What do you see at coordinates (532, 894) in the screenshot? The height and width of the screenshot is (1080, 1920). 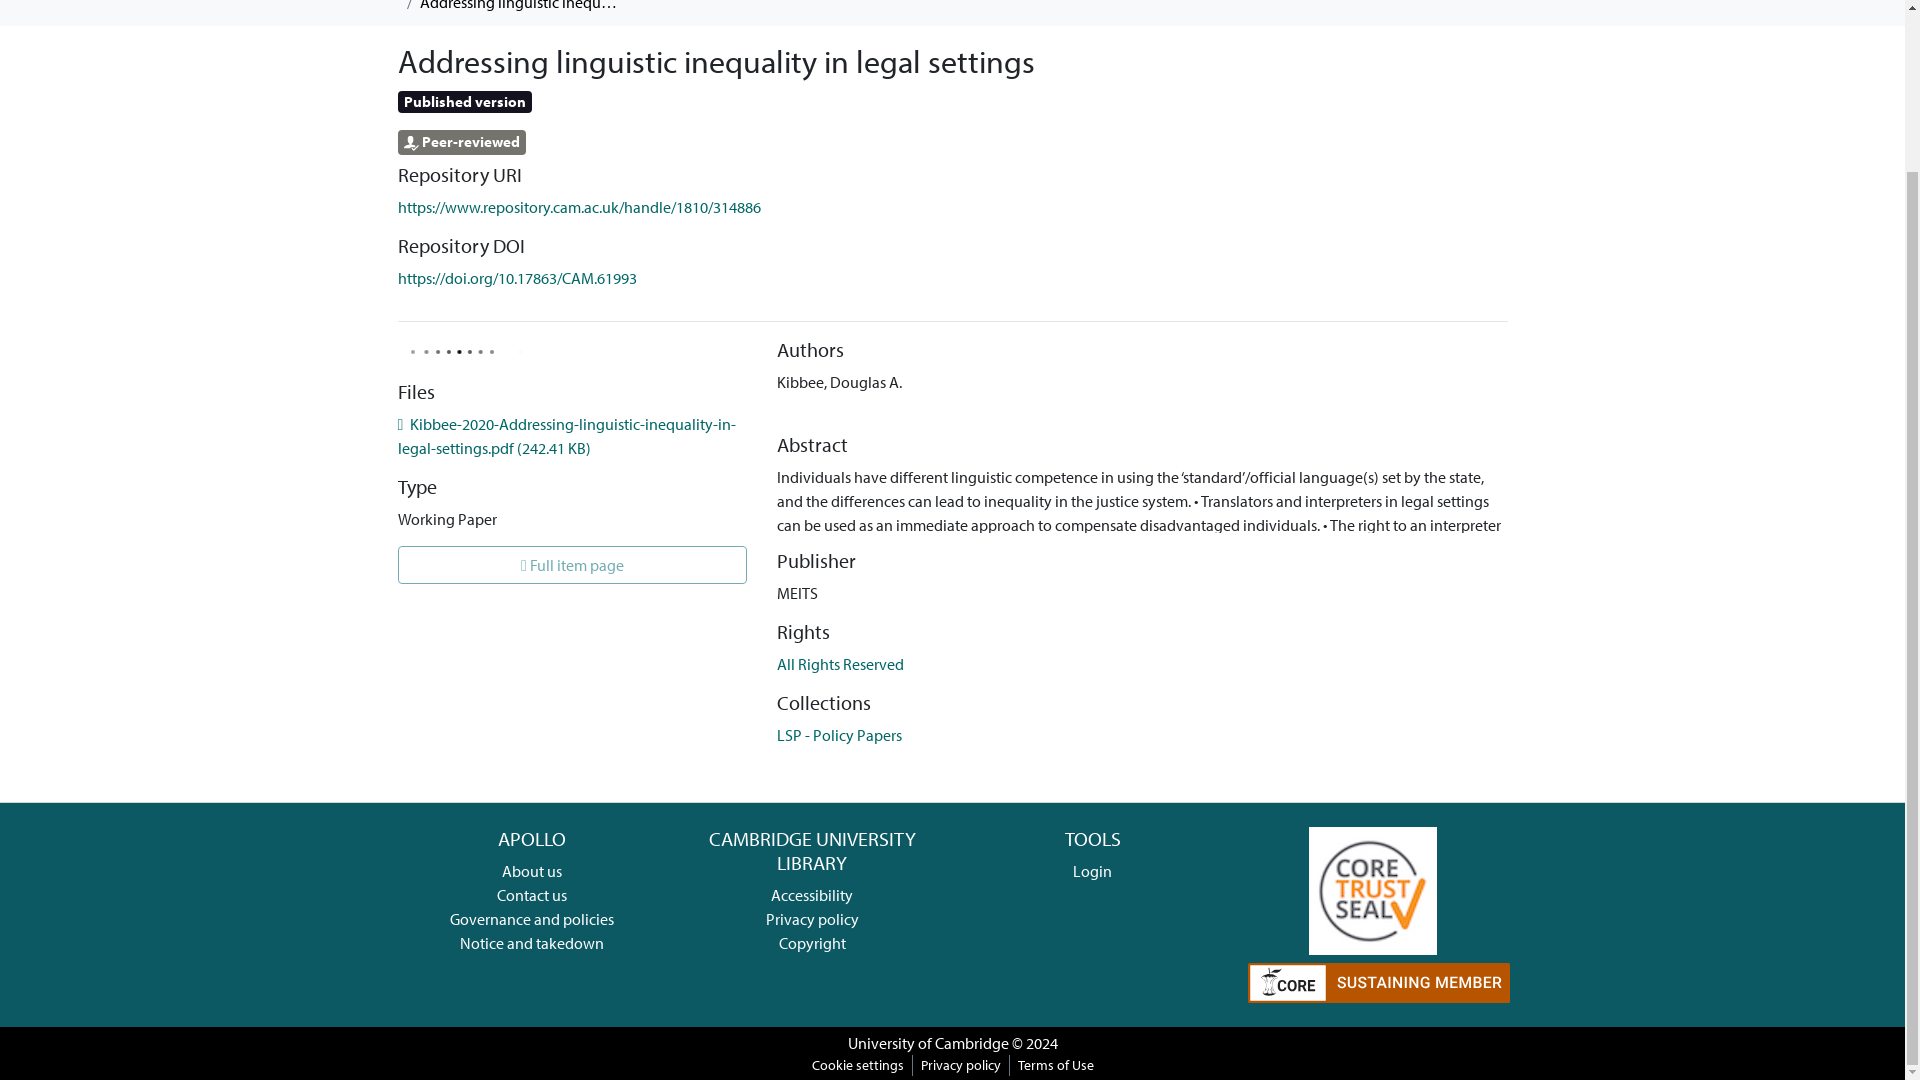 I see `Contact us` at bounding box center [532, 894].